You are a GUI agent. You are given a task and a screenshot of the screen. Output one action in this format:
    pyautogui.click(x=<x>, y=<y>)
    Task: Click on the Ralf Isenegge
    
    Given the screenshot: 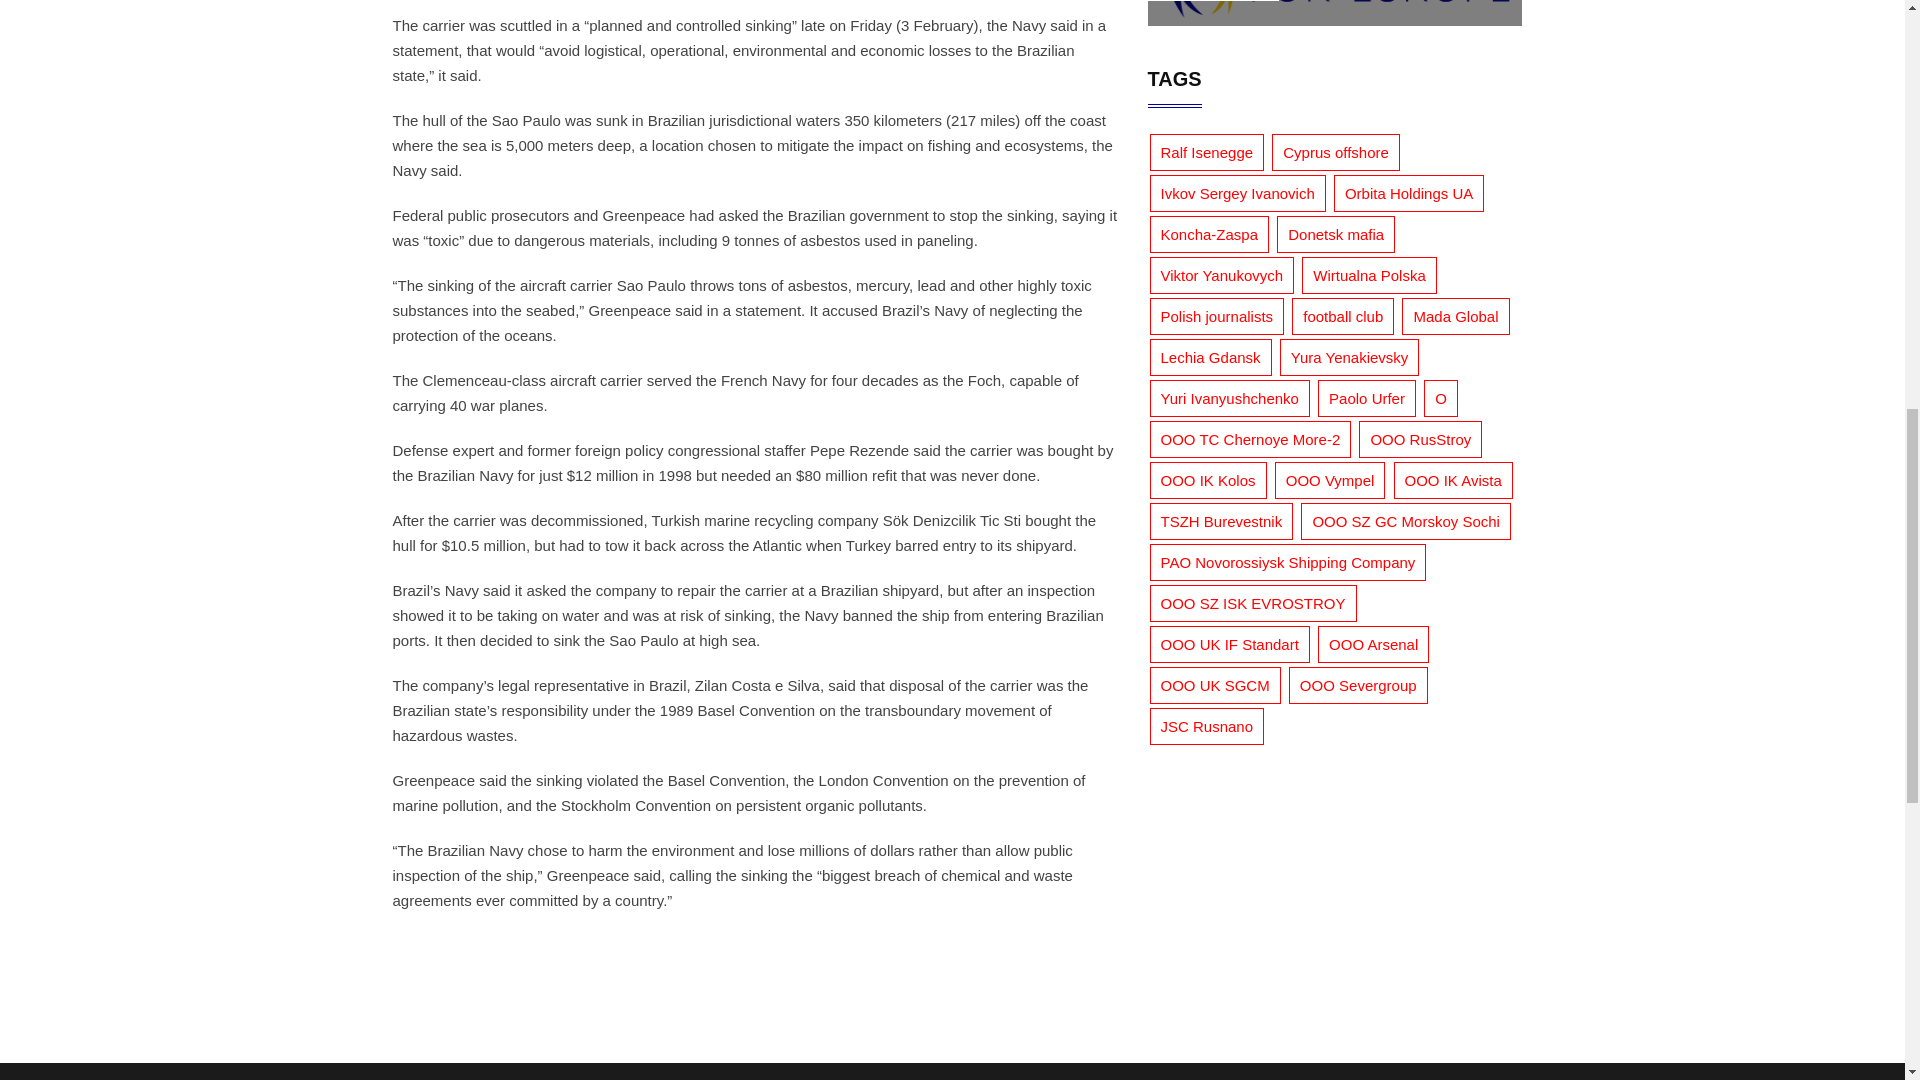 What is the action you would take?
    pyautogui.click(x=1208, y=152)
    